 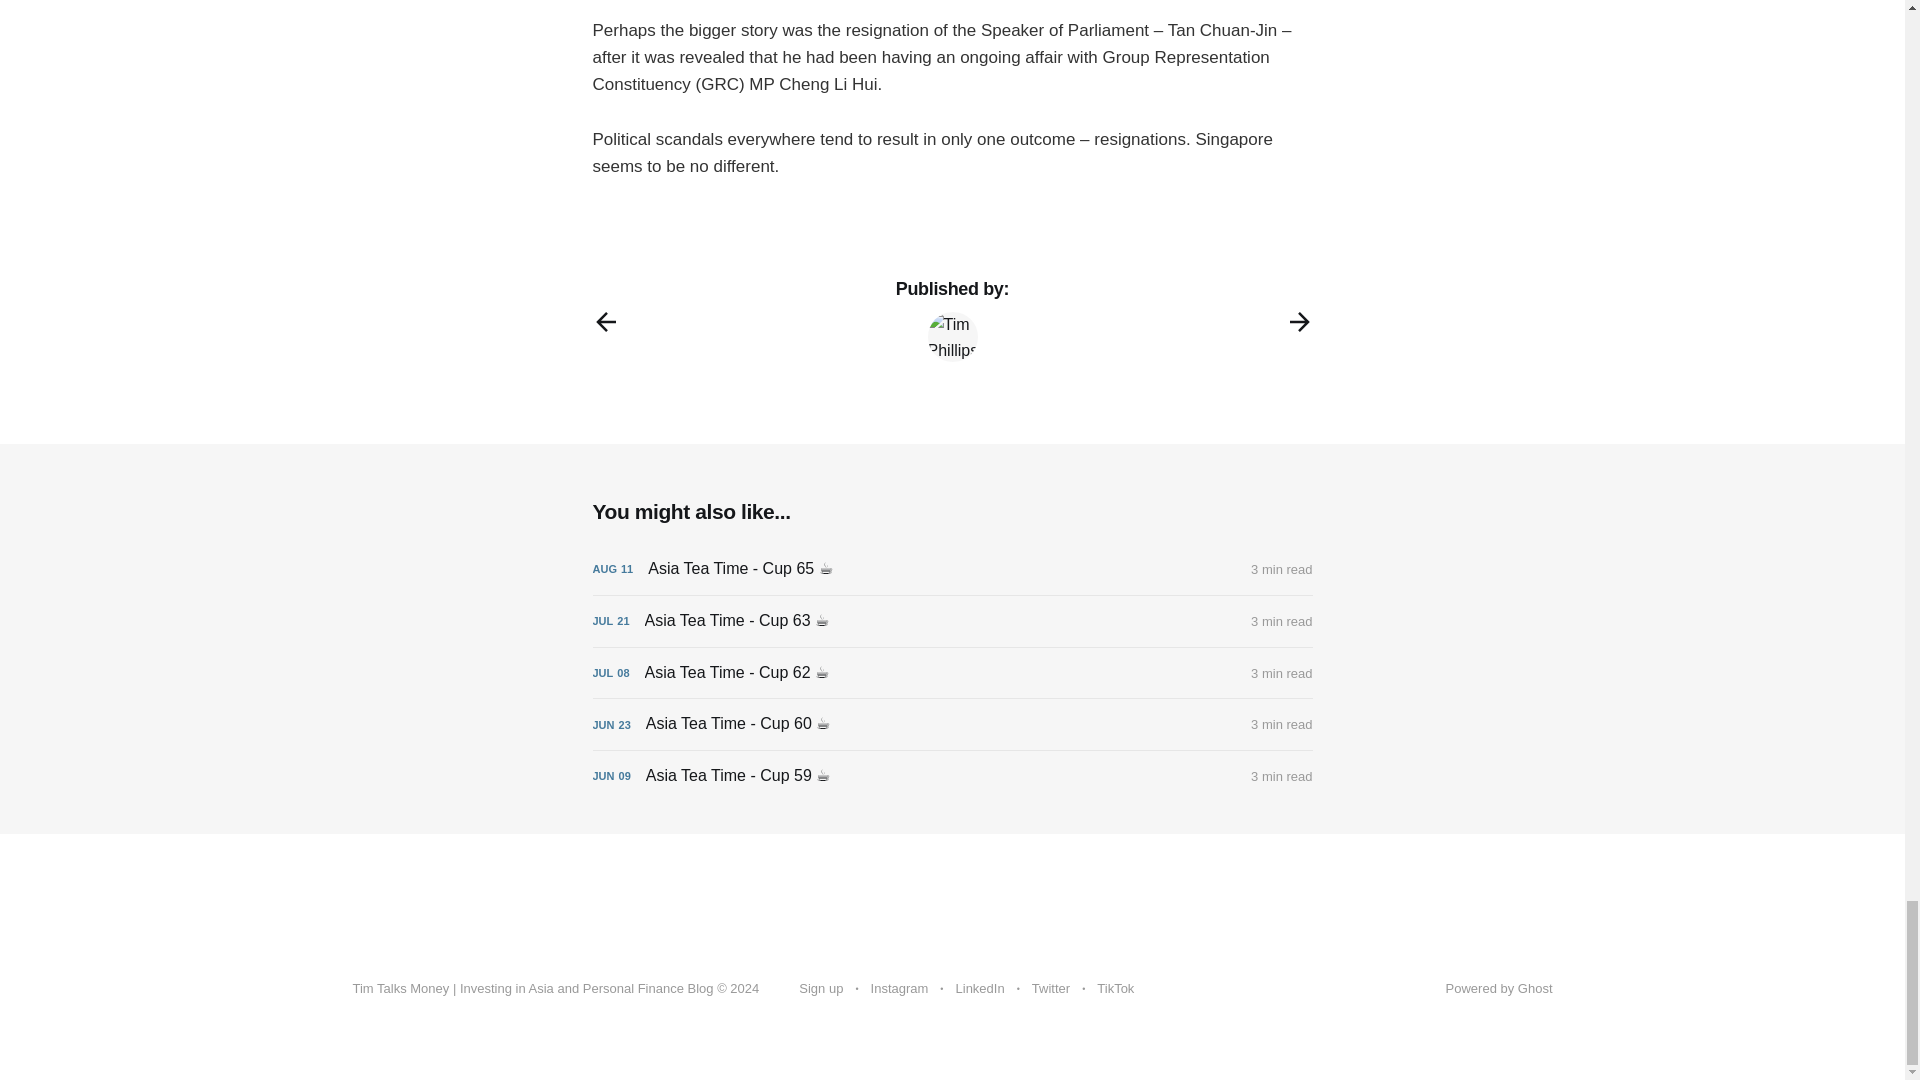 I want to click on Sign up, so click(x=820, y=989).